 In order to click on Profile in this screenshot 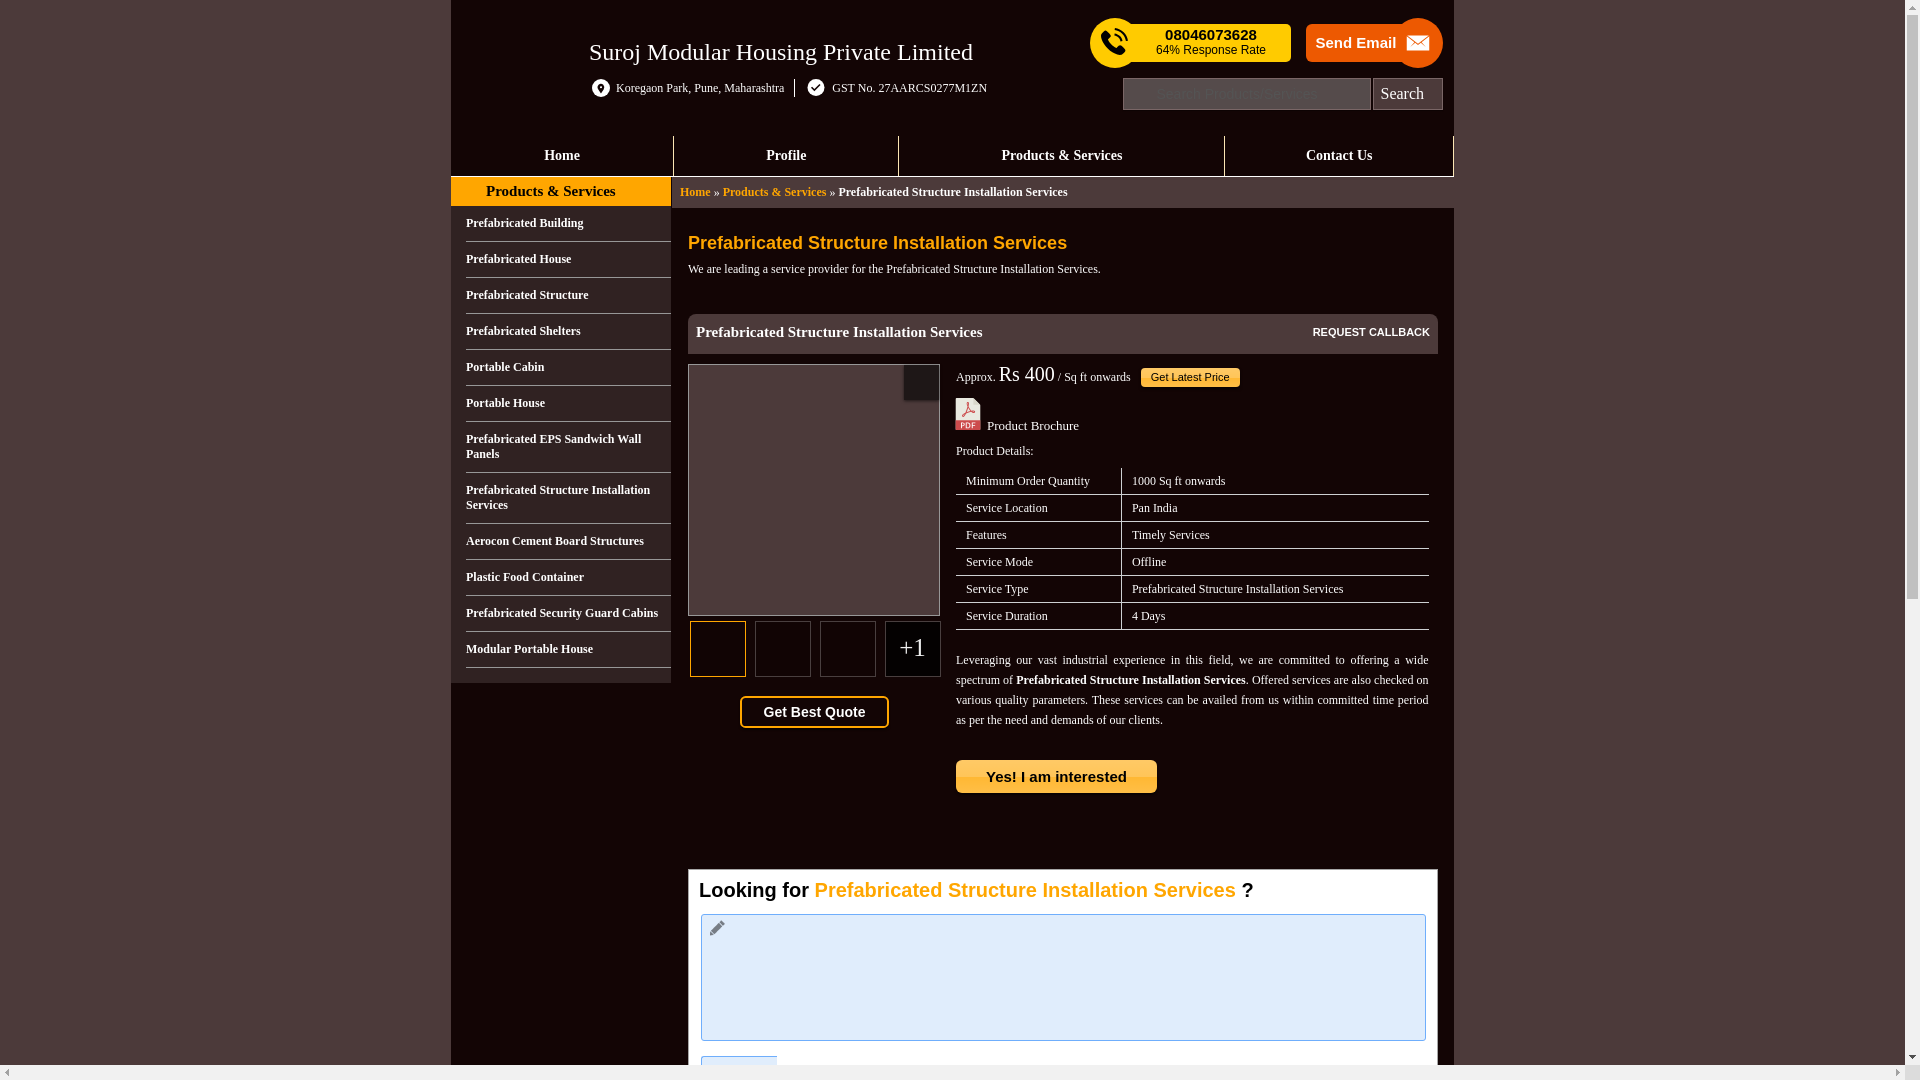, I will do `click(786, 156)`.